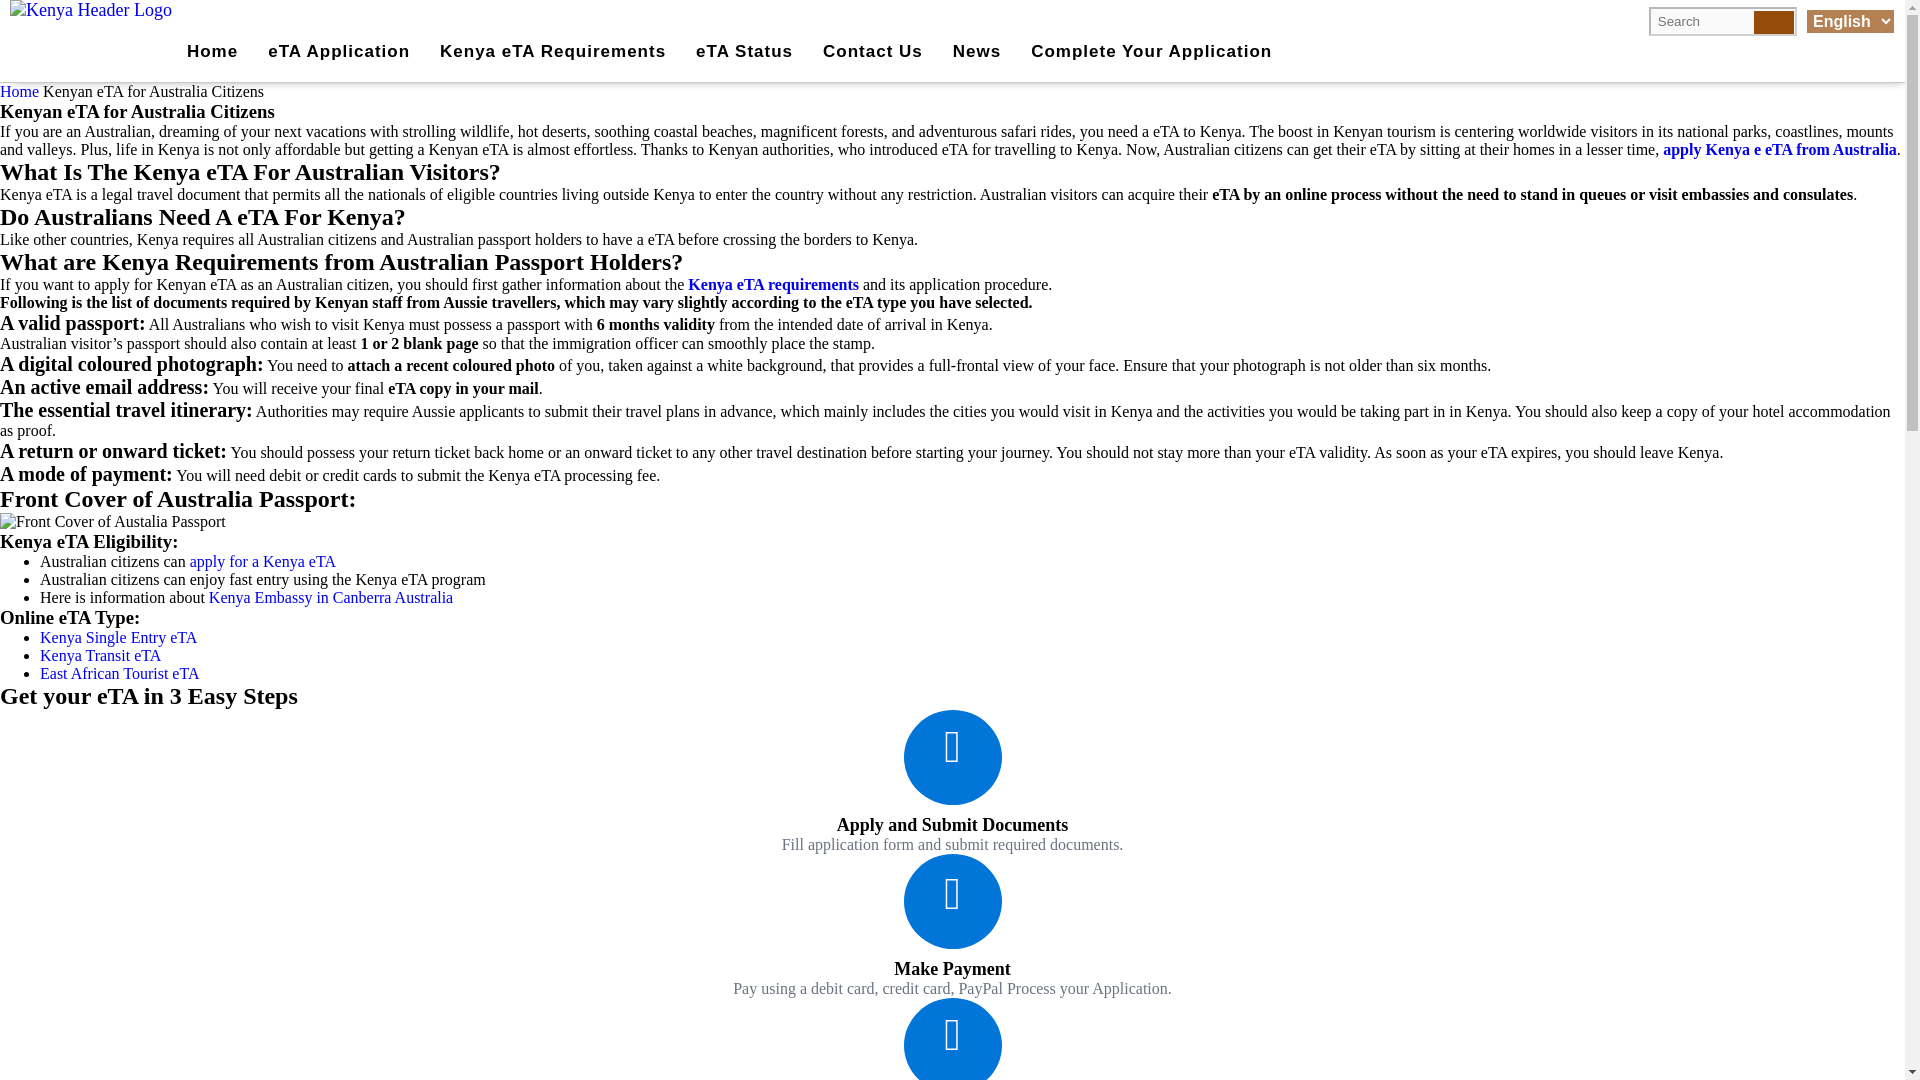 The width and height of the screenshot is (1920, 1080). What do you see at coordinates (100, 655) in the screenshot?
I see `Kenya Transit eTA` at bounding box center [100, 655].